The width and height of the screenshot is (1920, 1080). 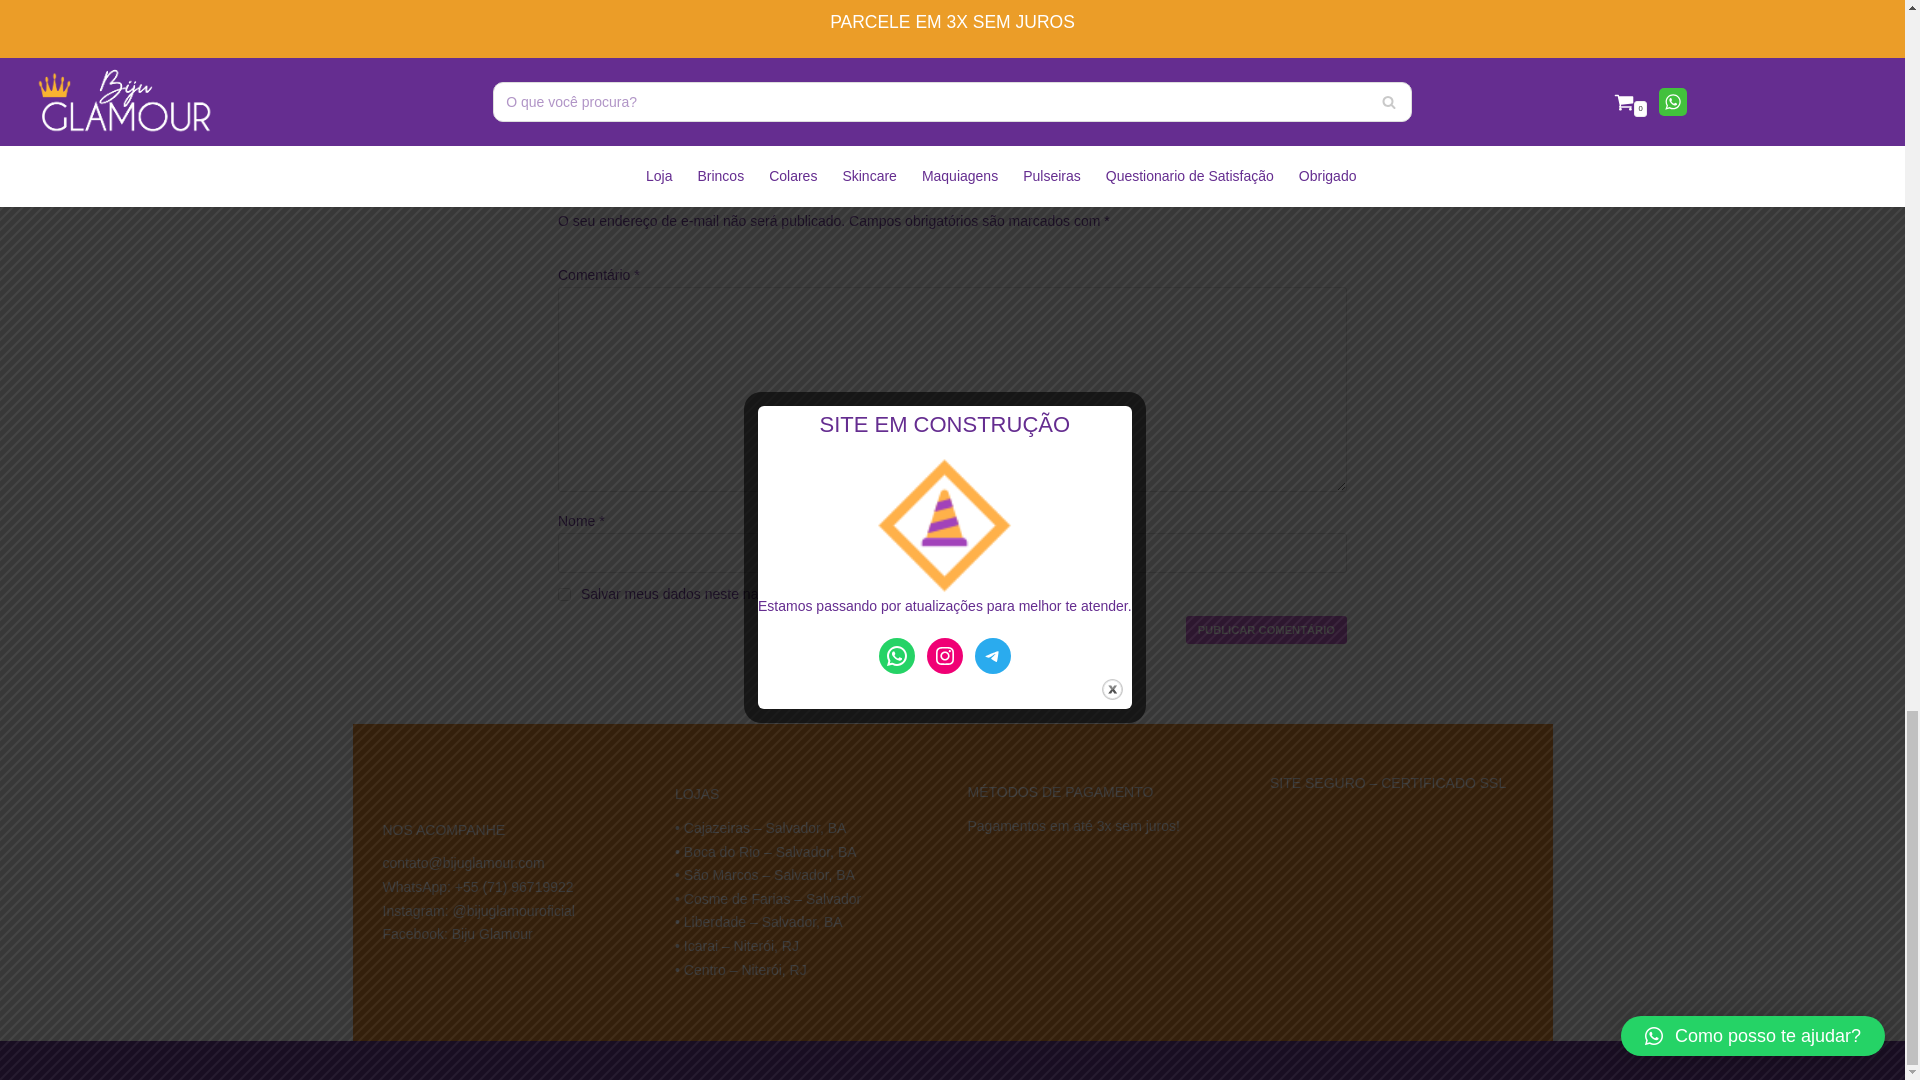 I want to click on Site Seguro - Certificado SSL, so click(x=1390, y=856).